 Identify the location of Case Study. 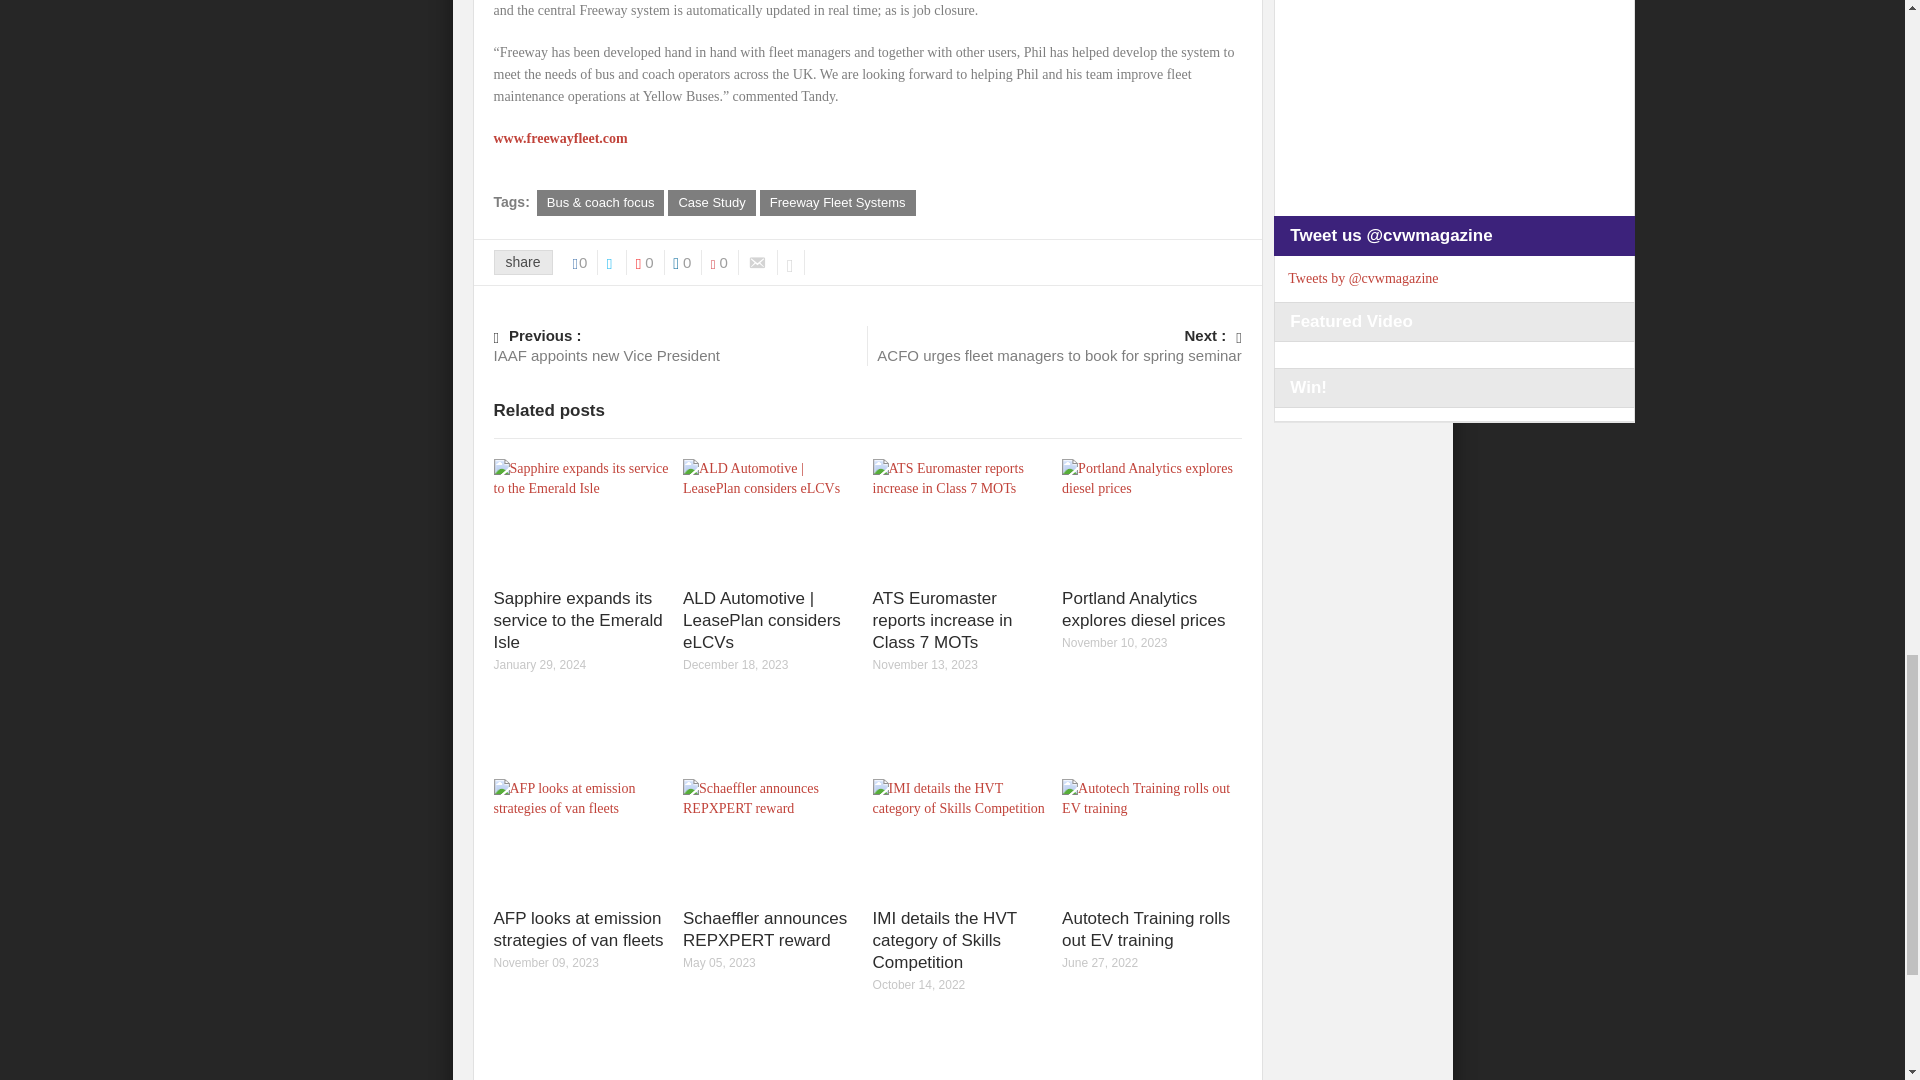
(724, 262).